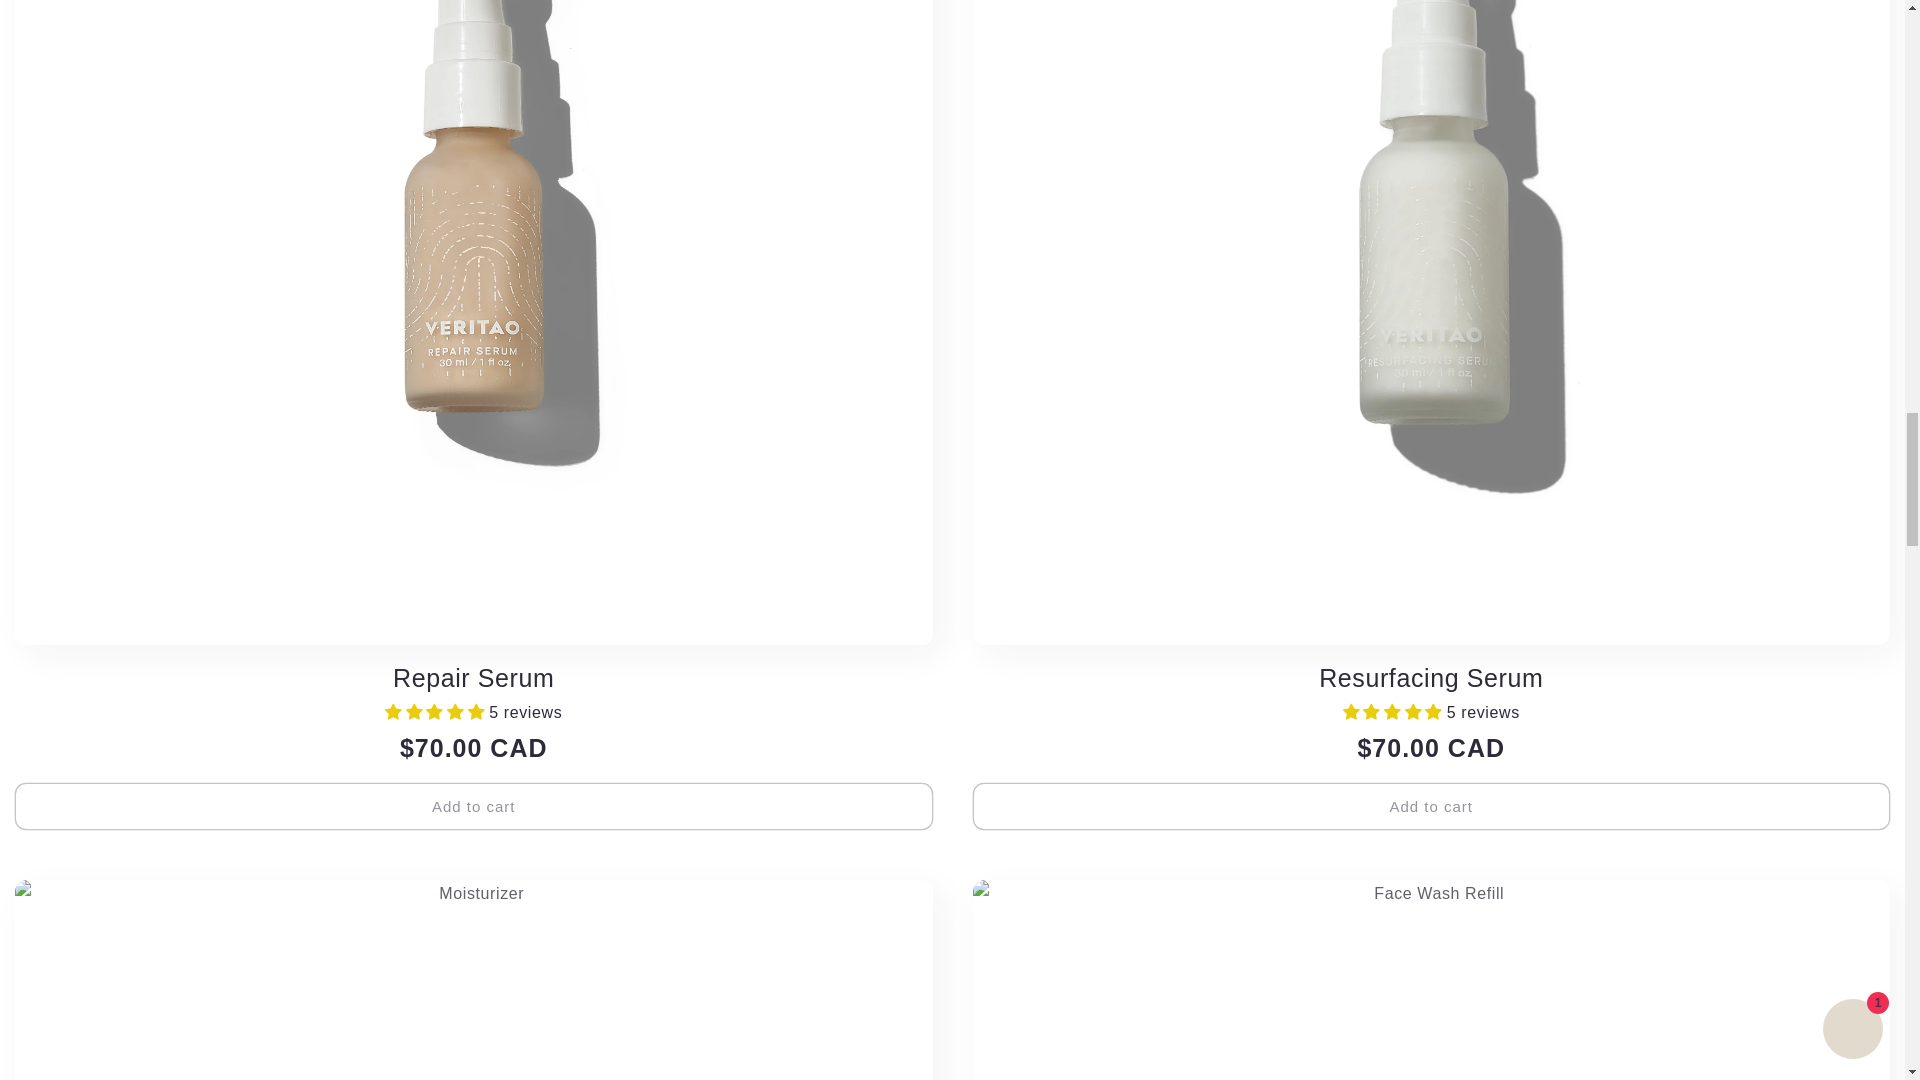 The width and height of the screenshot is (1920, 1080). What do you see at coordinates (474, 678) in the screenshot?
I see `Repair Serum` at bounding box center [474, 678].